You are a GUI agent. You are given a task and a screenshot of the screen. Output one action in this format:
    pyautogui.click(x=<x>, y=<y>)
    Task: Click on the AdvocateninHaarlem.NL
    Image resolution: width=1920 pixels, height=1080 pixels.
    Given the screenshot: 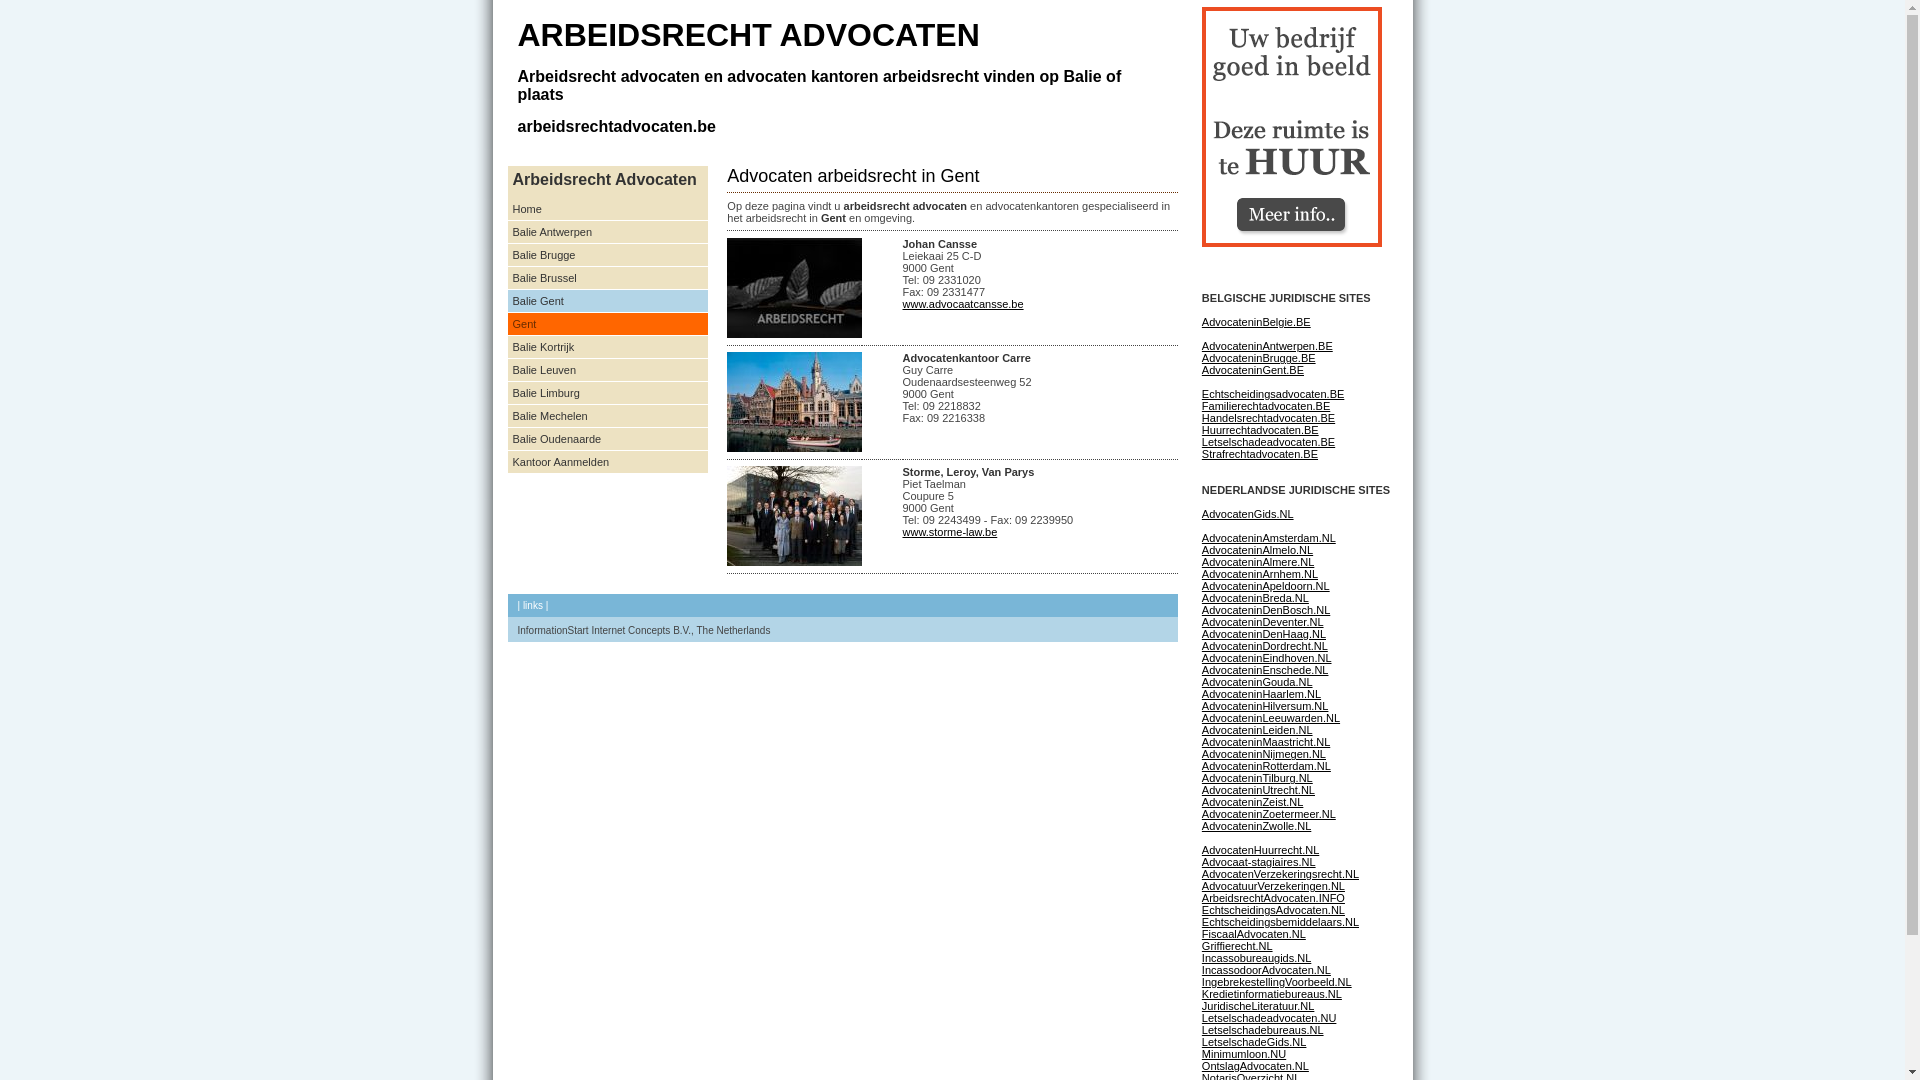 What is the action you would take?
    pyautogui.click(x=1262, y=694)
    